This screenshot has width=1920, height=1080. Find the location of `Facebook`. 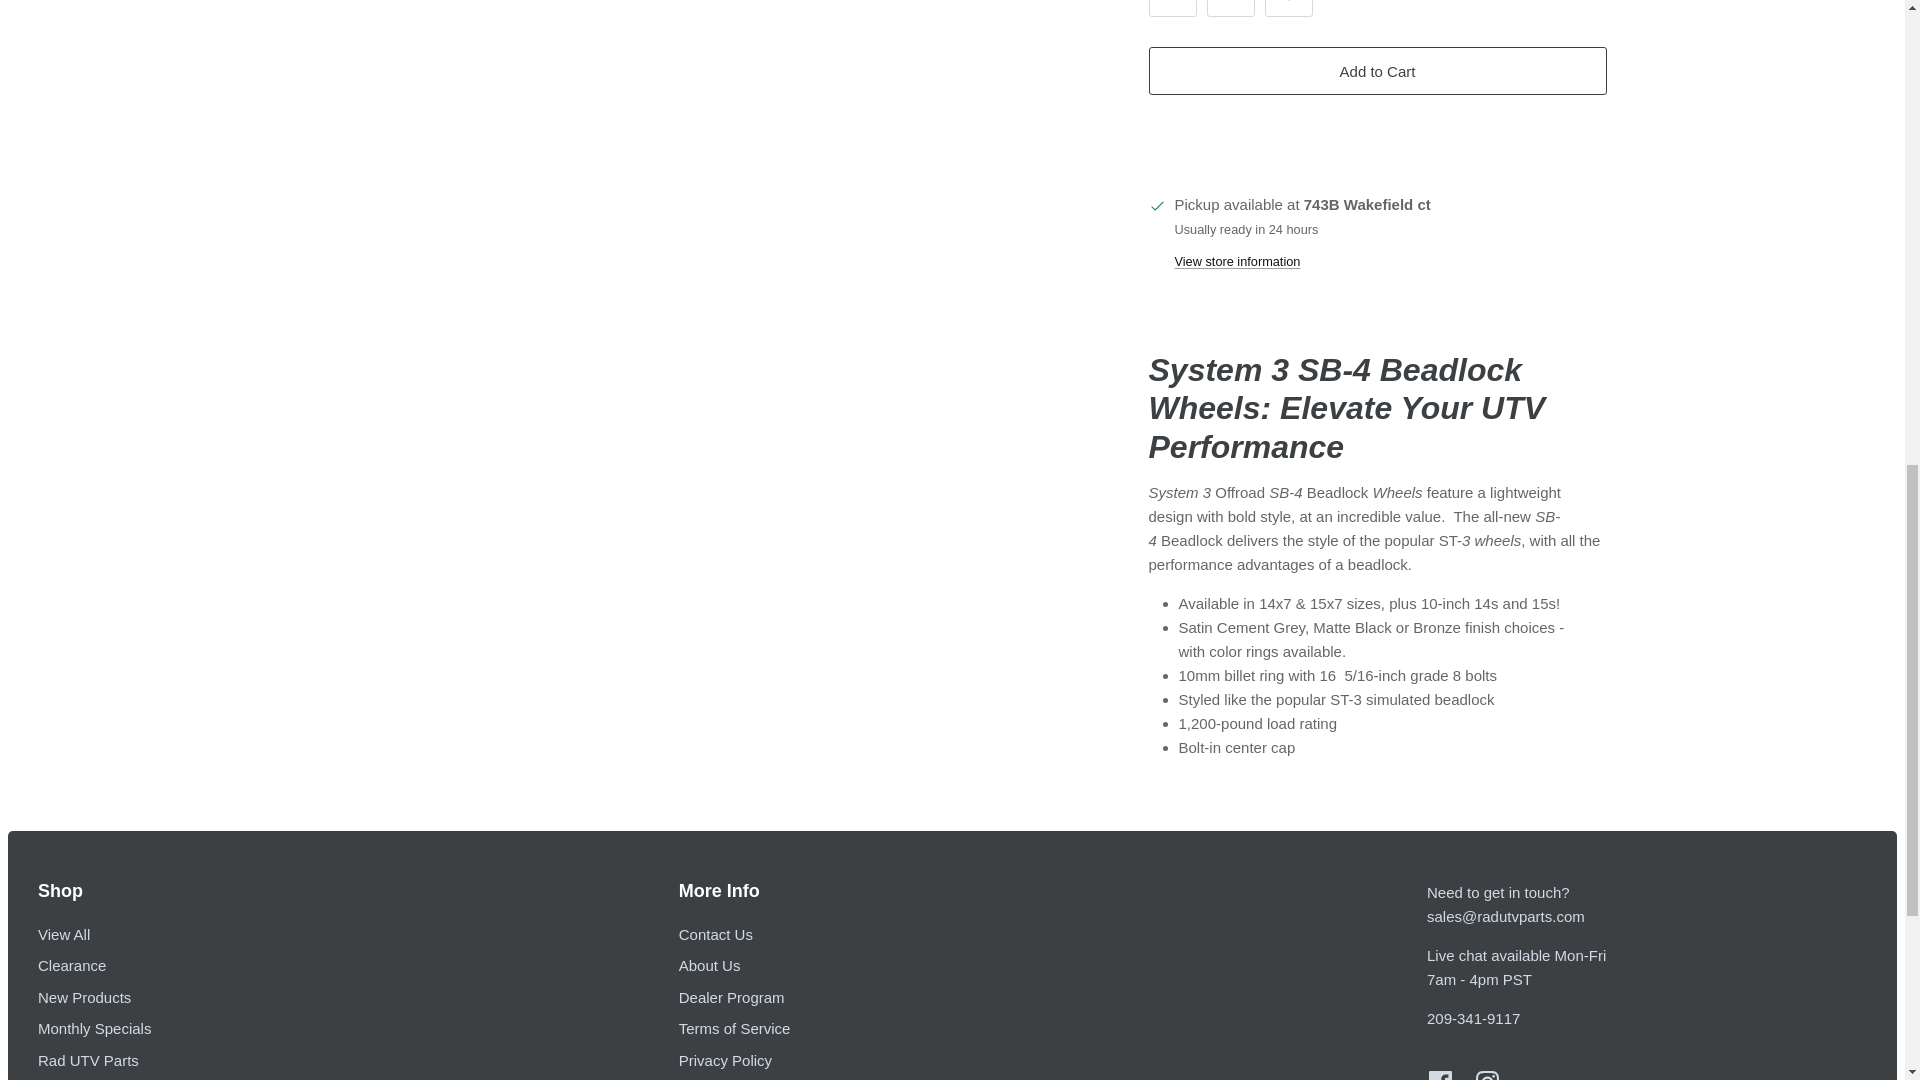

Facebook is located at coordinates (1440, 1076).